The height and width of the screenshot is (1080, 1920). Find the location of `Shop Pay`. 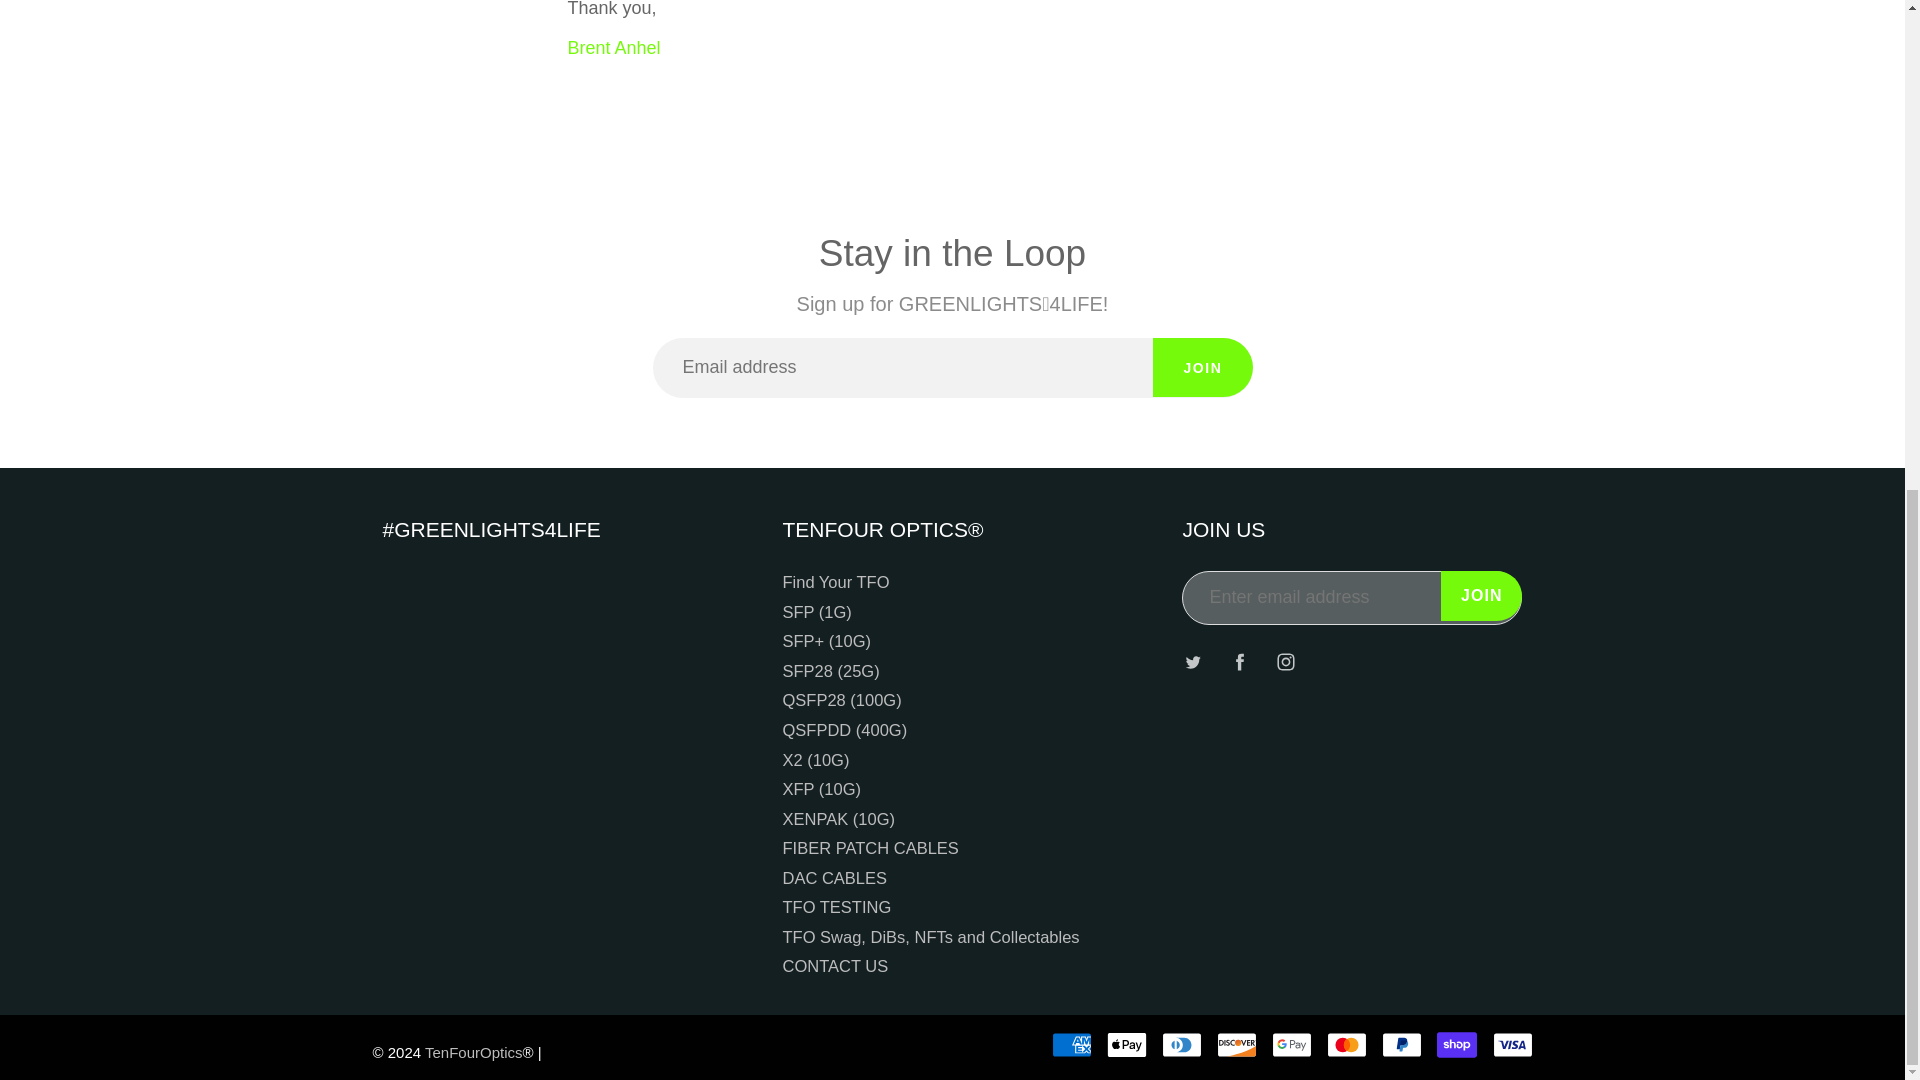

Shop Pay is located at coordinates (1456, 1044).